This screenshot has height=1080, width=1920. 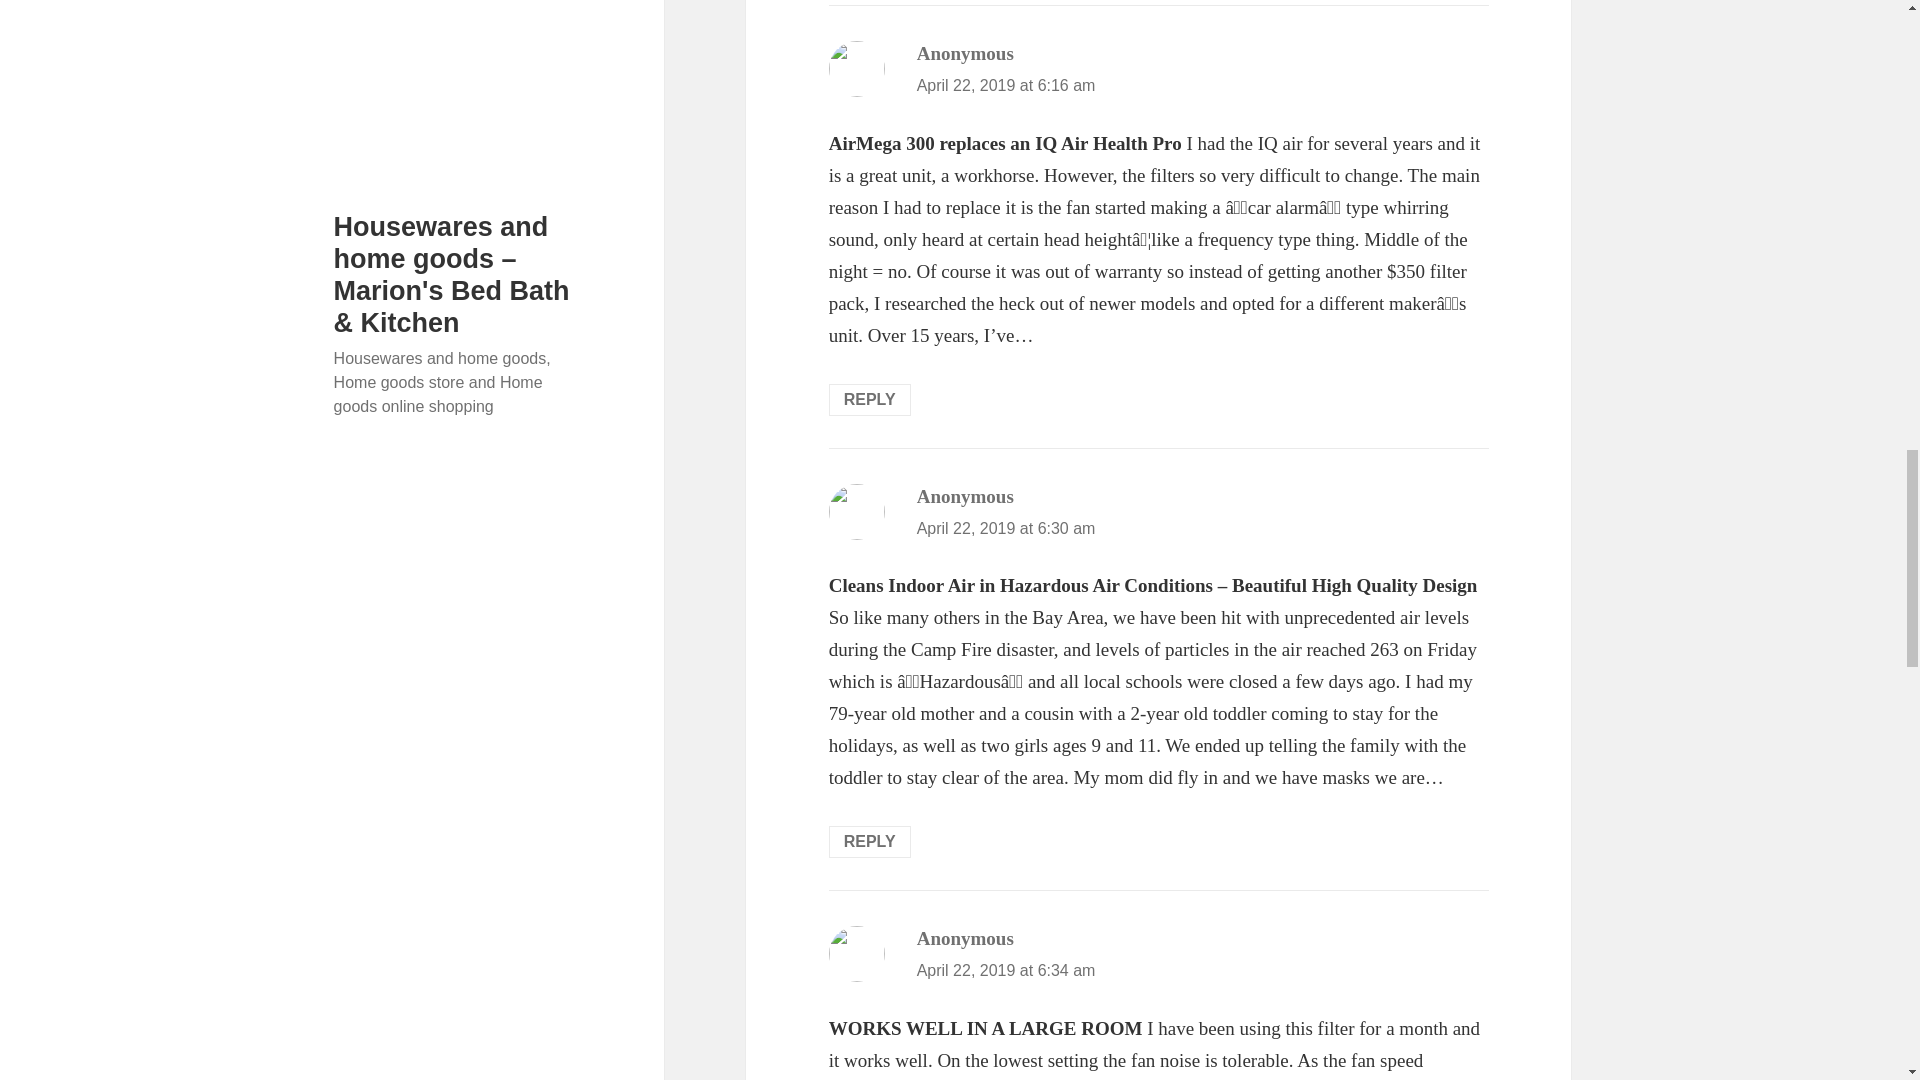 I want to click on April 22, 2019 at 6:34 am, so click(x=1006, y=970).